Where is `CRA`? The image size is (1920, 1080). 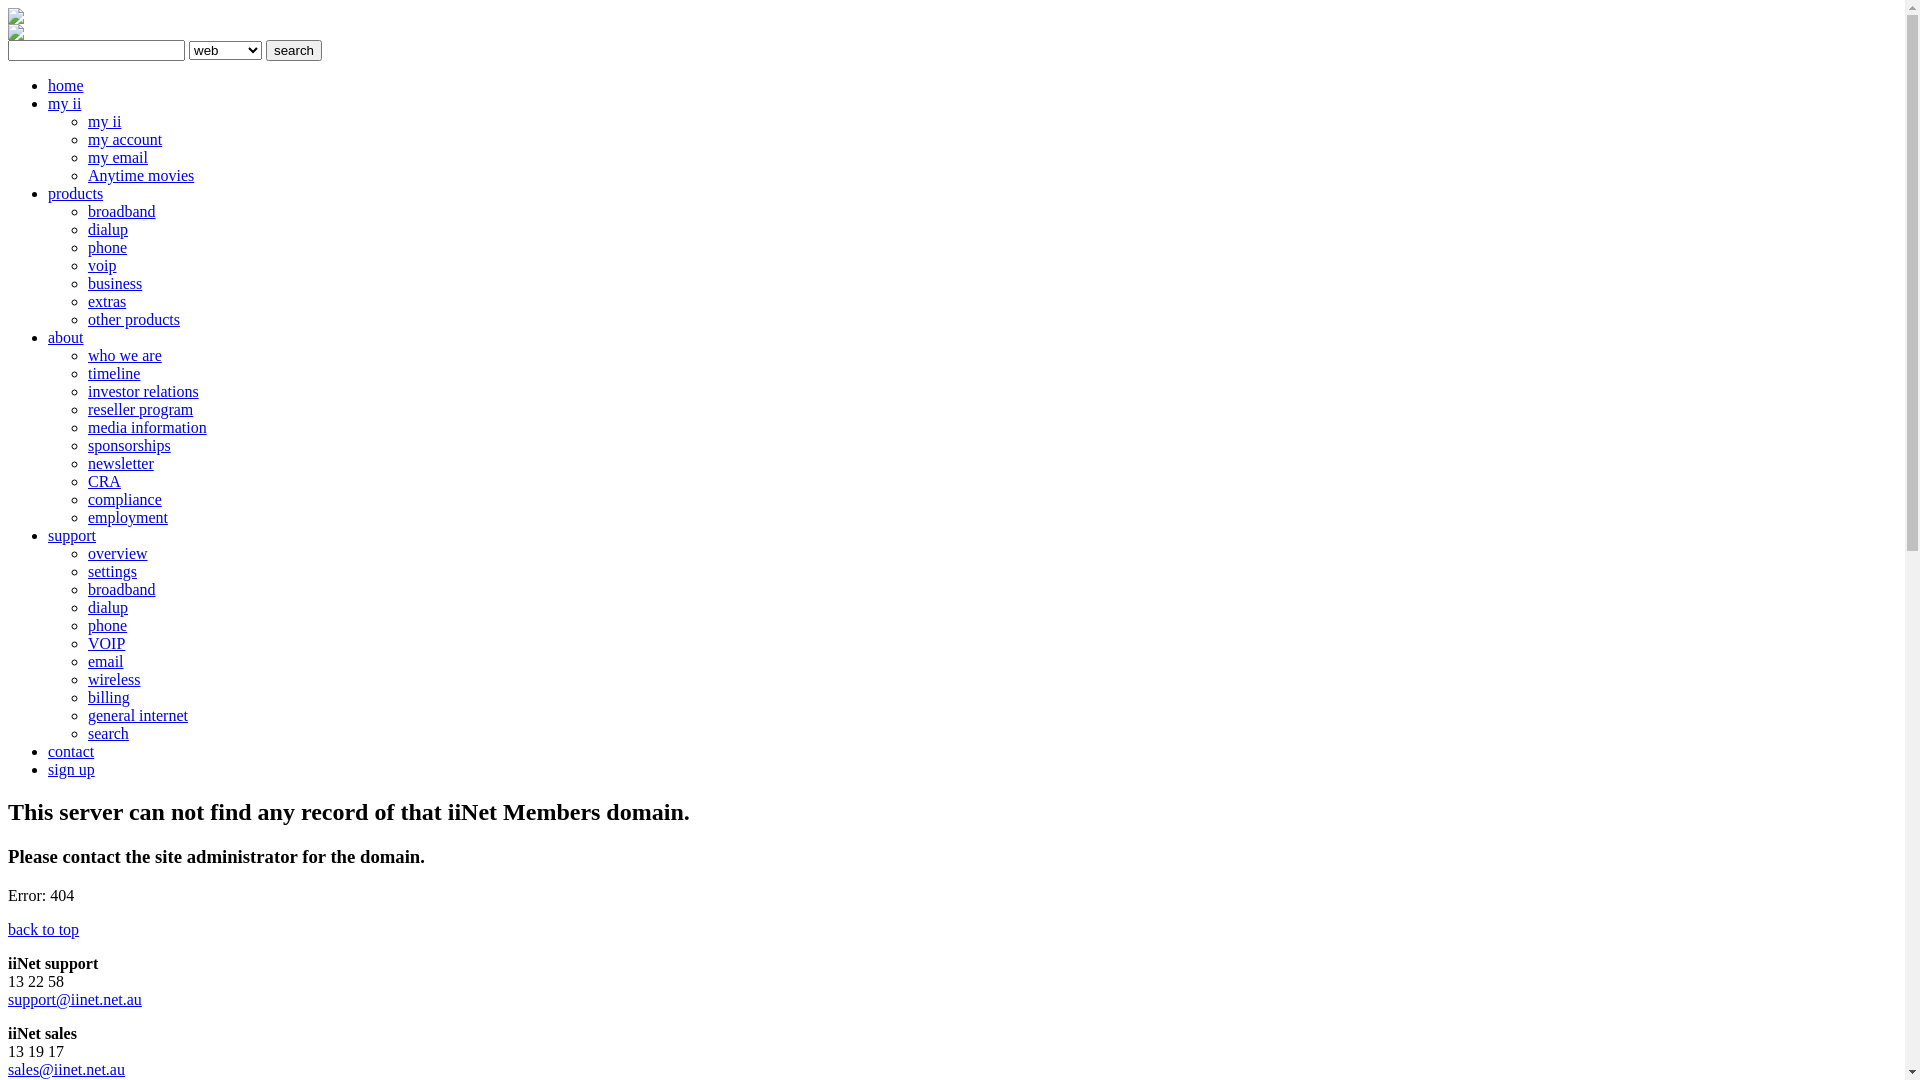 CRA is located at coordinates (104, 482).